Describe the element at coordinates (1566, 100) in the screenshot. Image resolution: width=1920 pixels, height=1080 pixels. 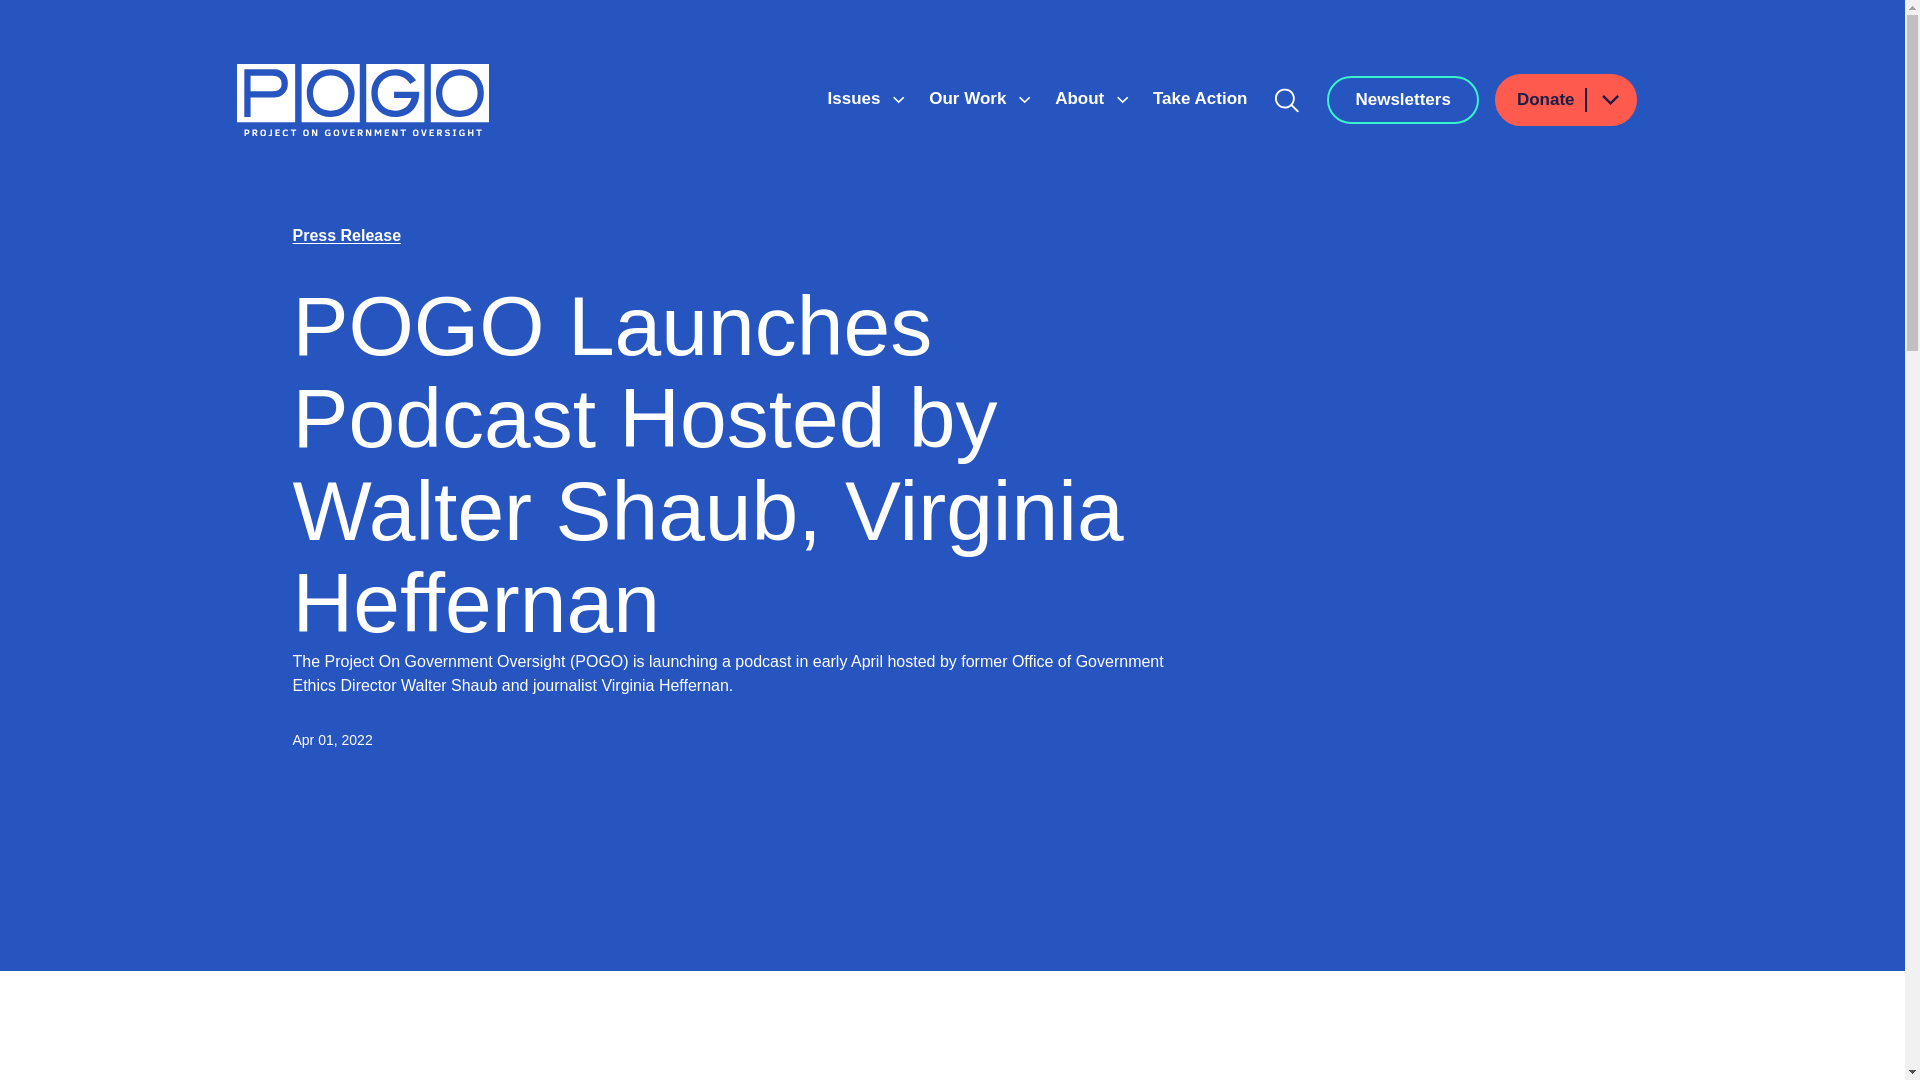
I see `Donate` at that location.